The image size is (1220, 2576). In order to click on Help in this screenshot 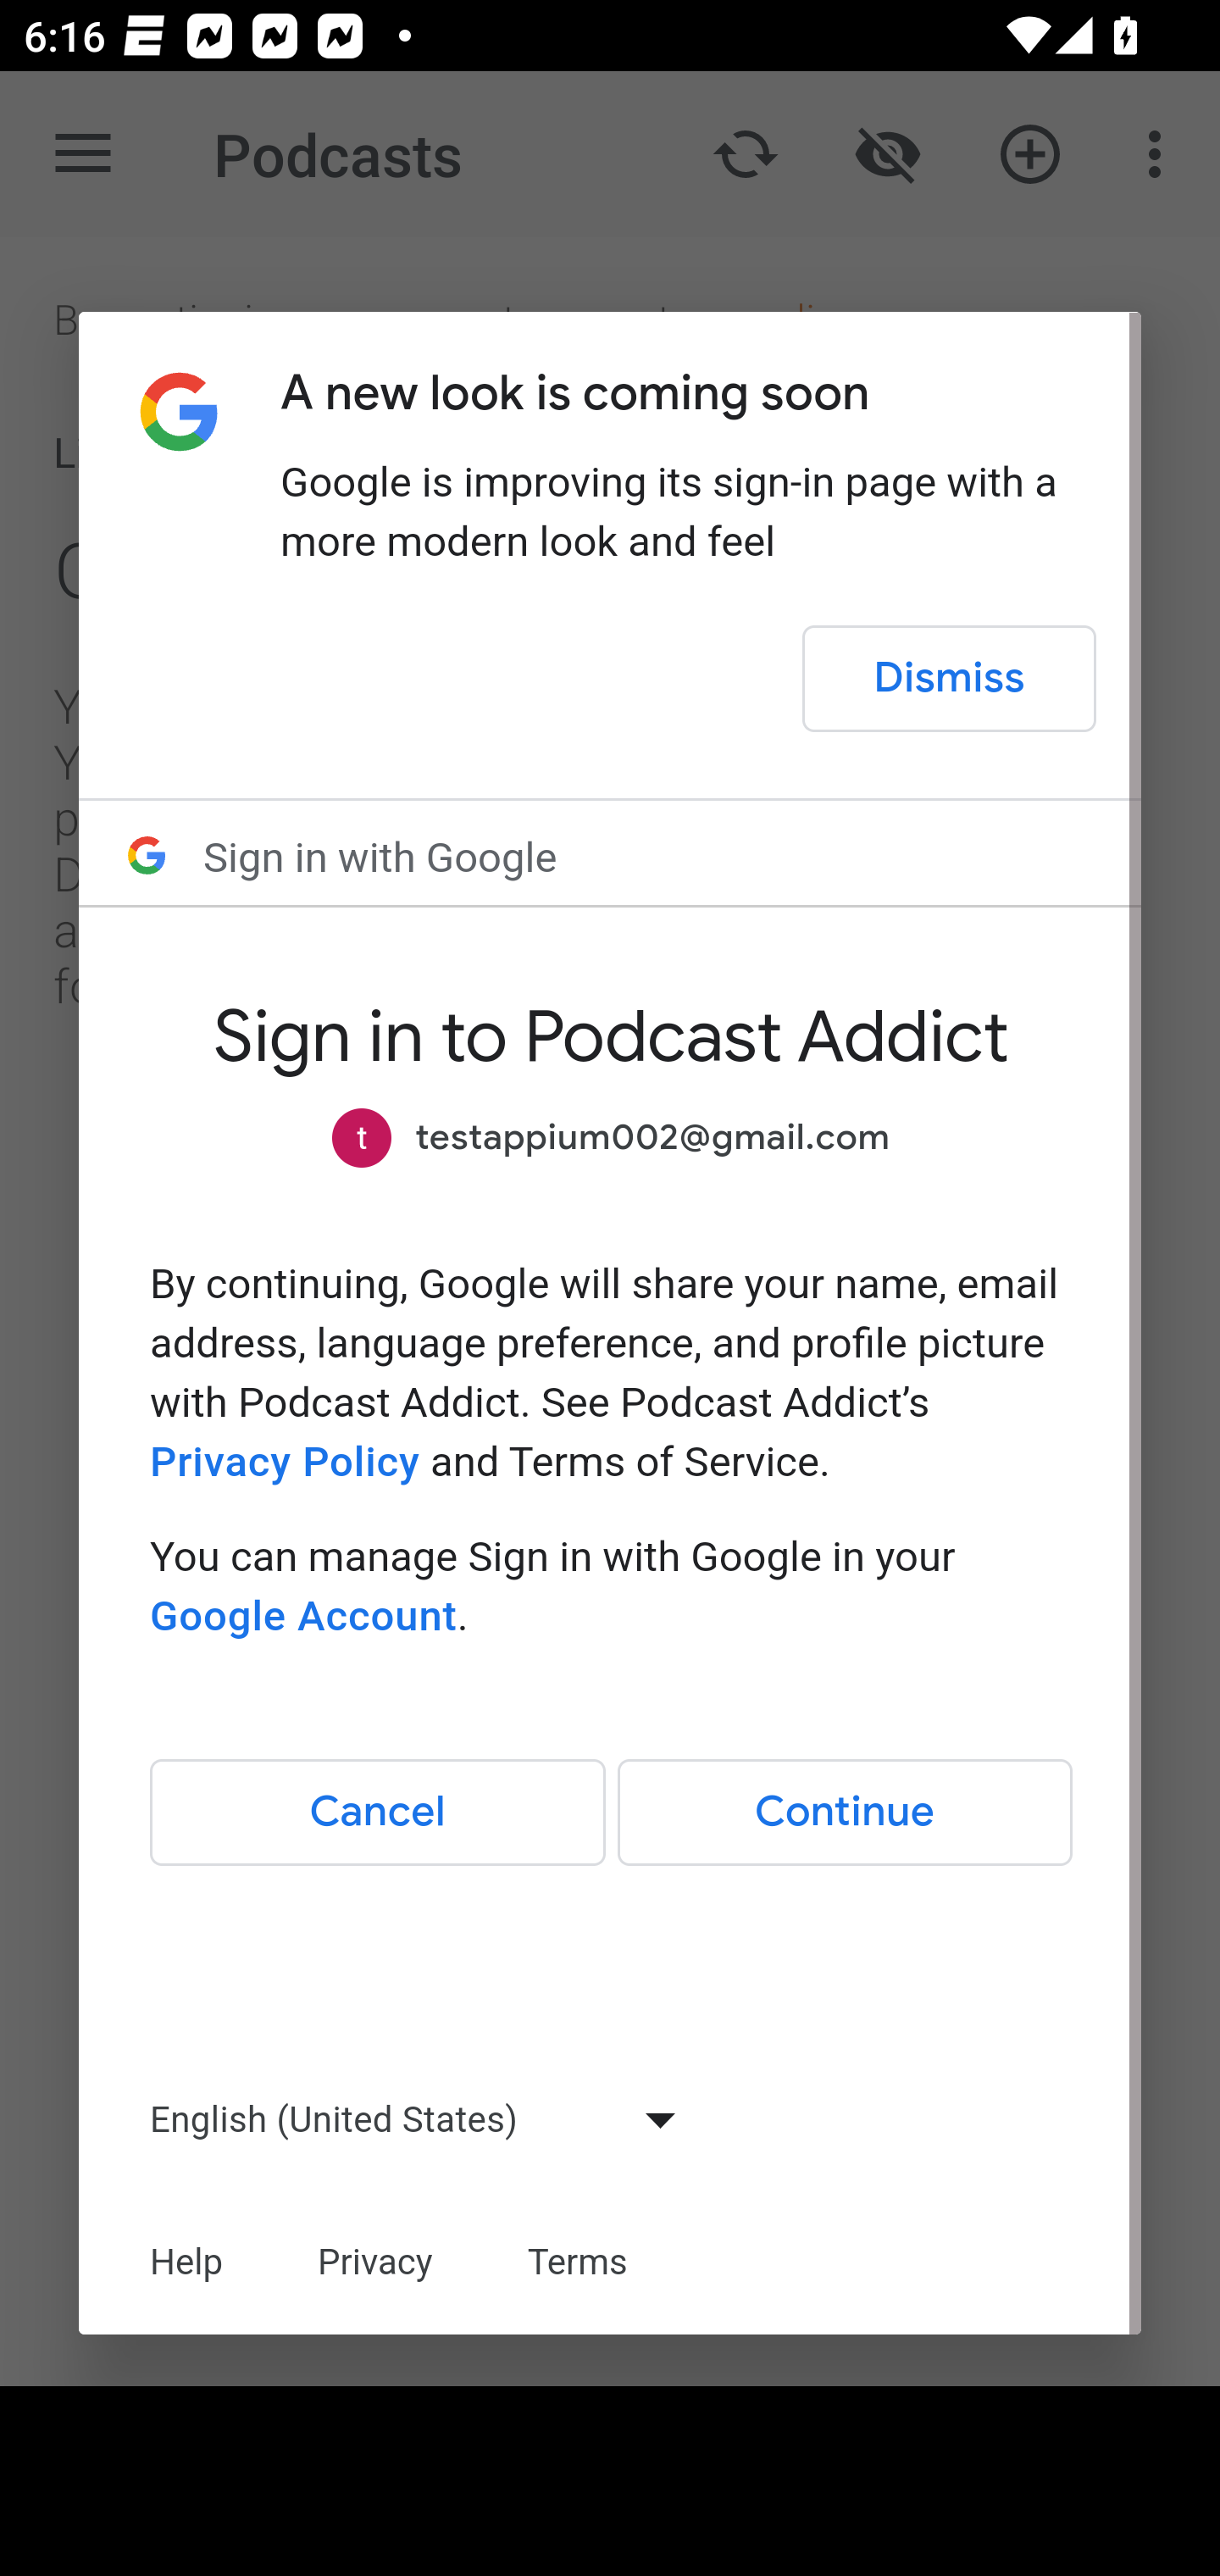, I will do `click(186, 2262)`.